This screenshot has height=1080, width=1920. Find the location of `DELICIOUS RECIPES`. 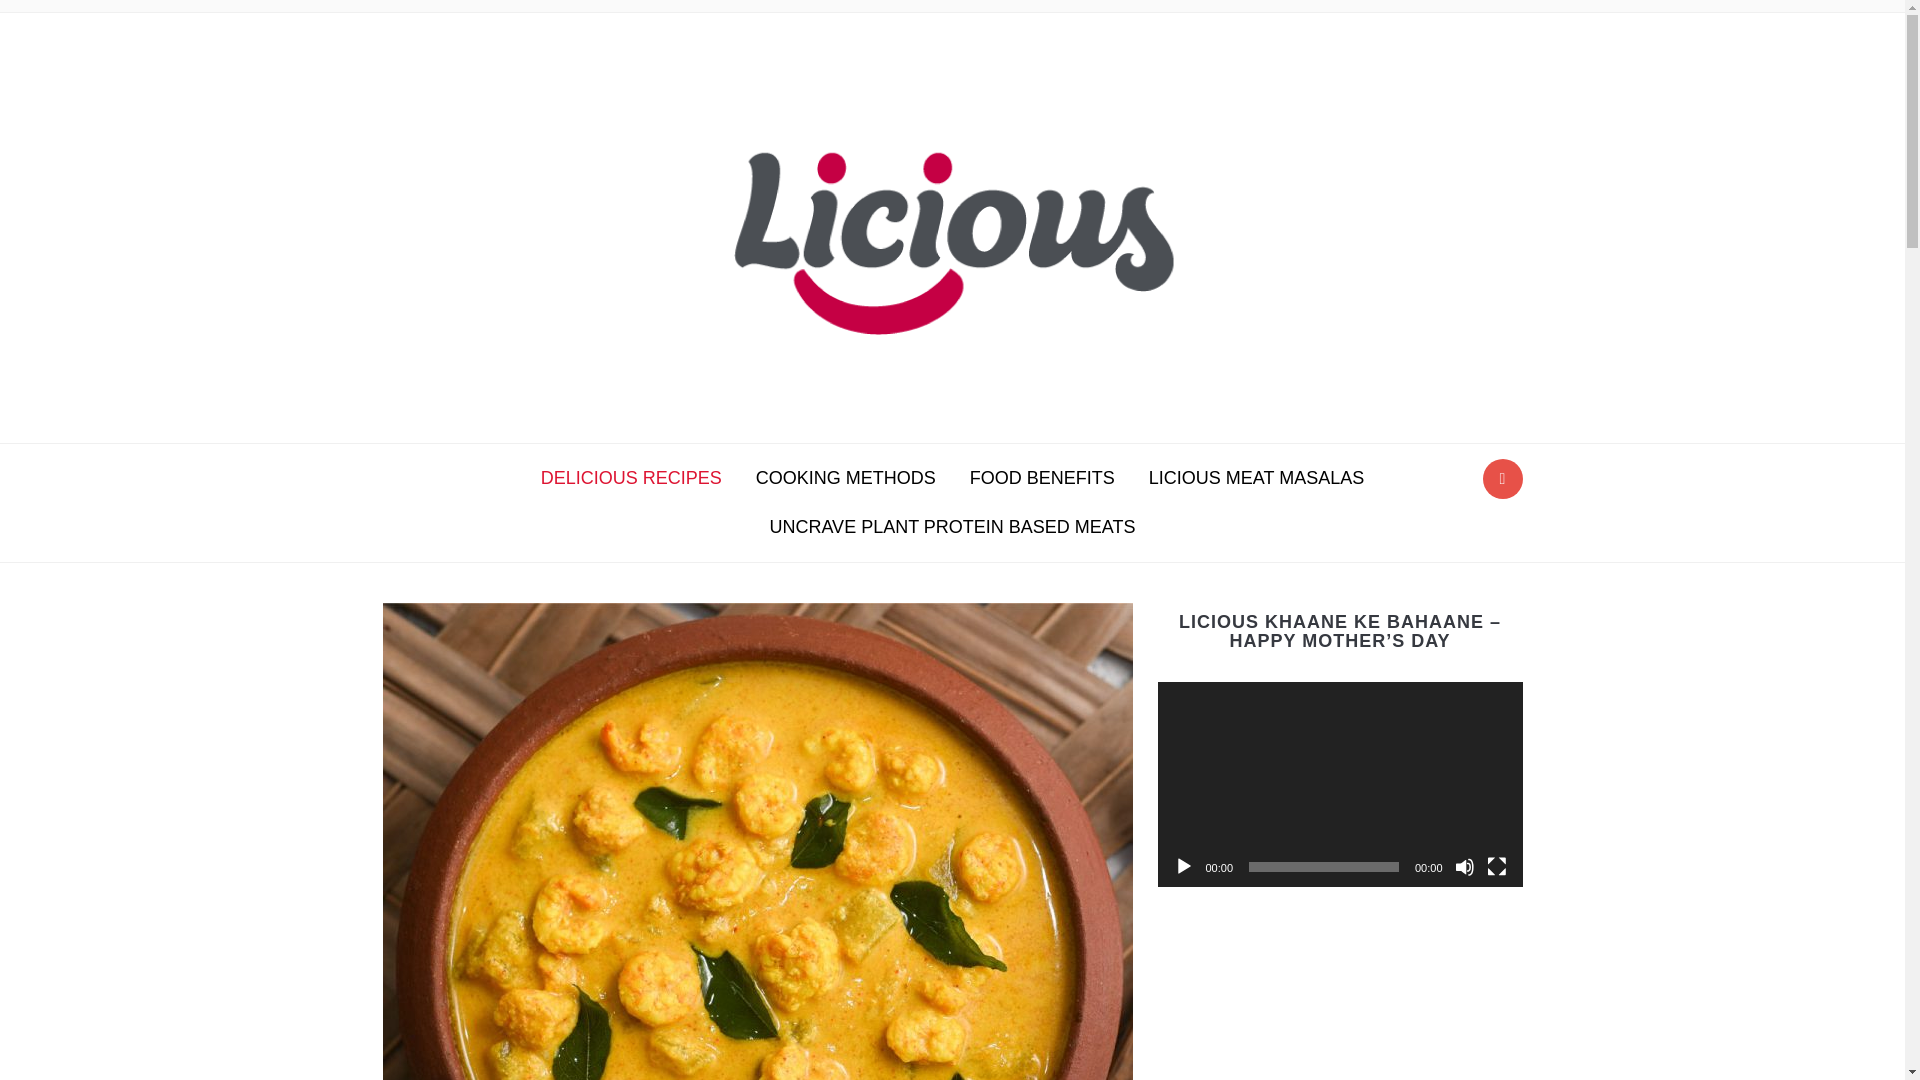

DELICIOUS RECIPES is located at coordinates (632, 478).